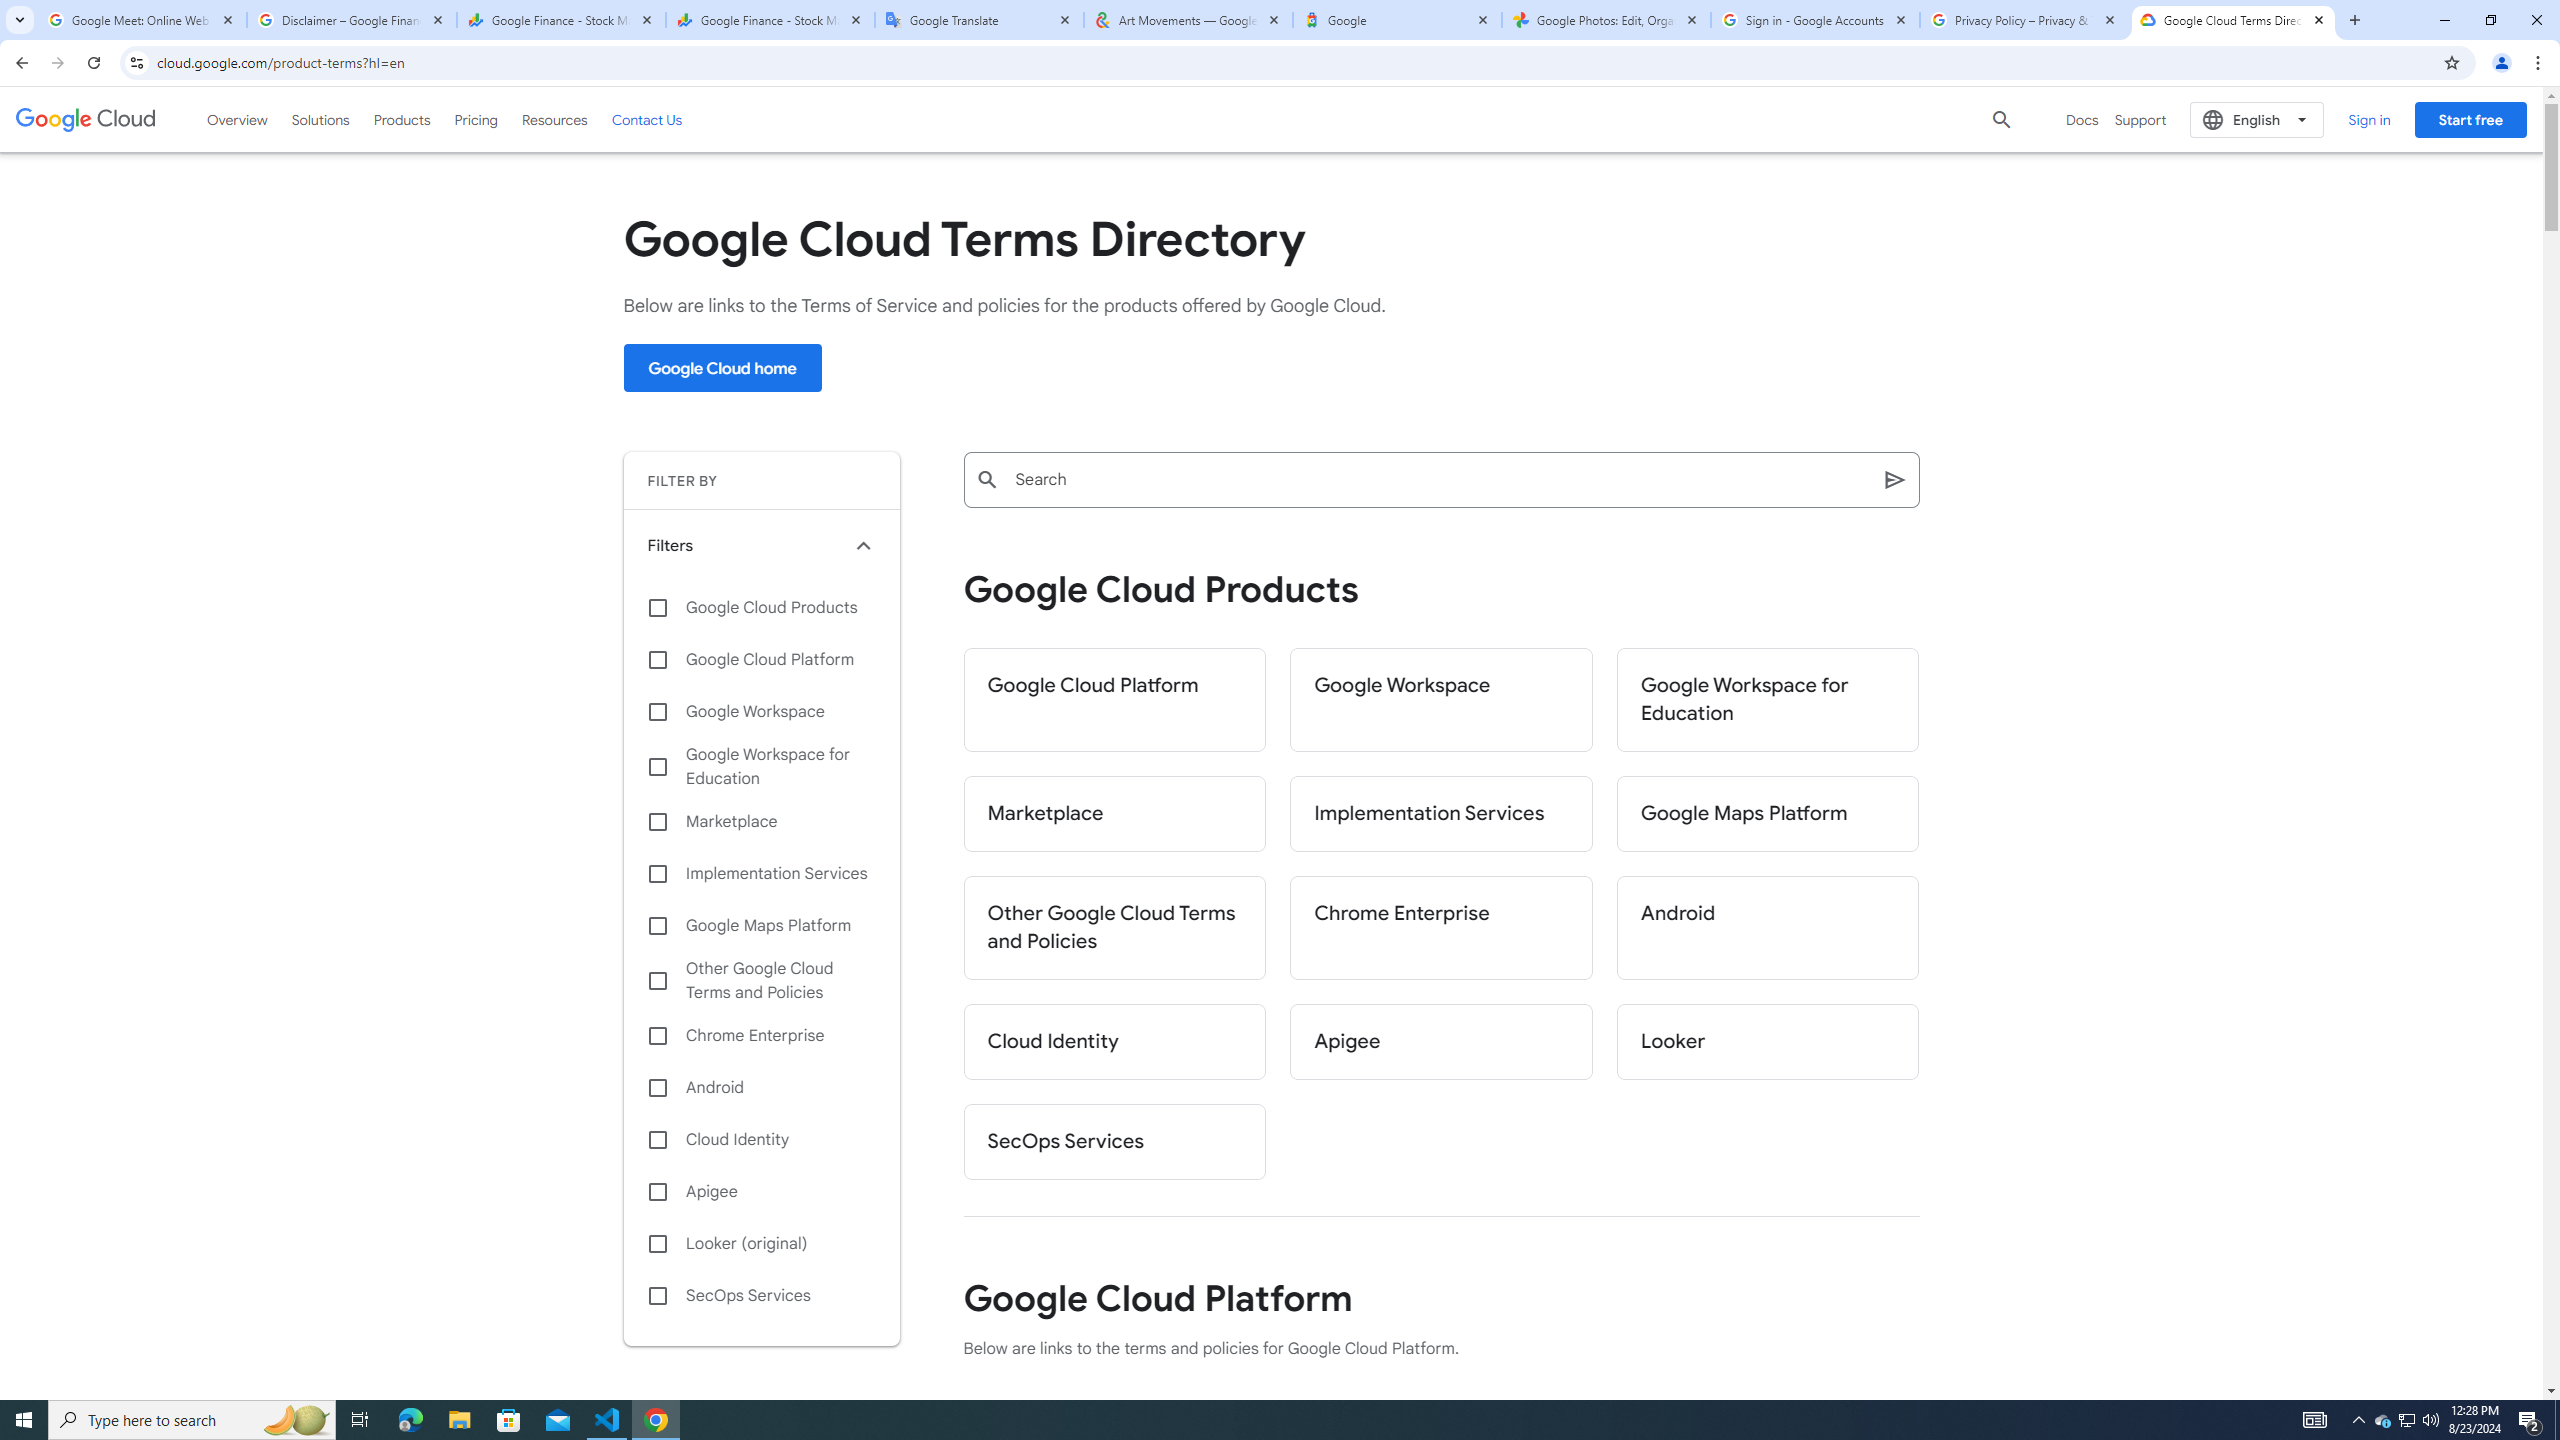 The height and width of the screenshot is (1440, 2560). What do you see at coordinates (762, 1244) in the screenshot?
I see `Looker (original)` at bounding box center [762, 1244].